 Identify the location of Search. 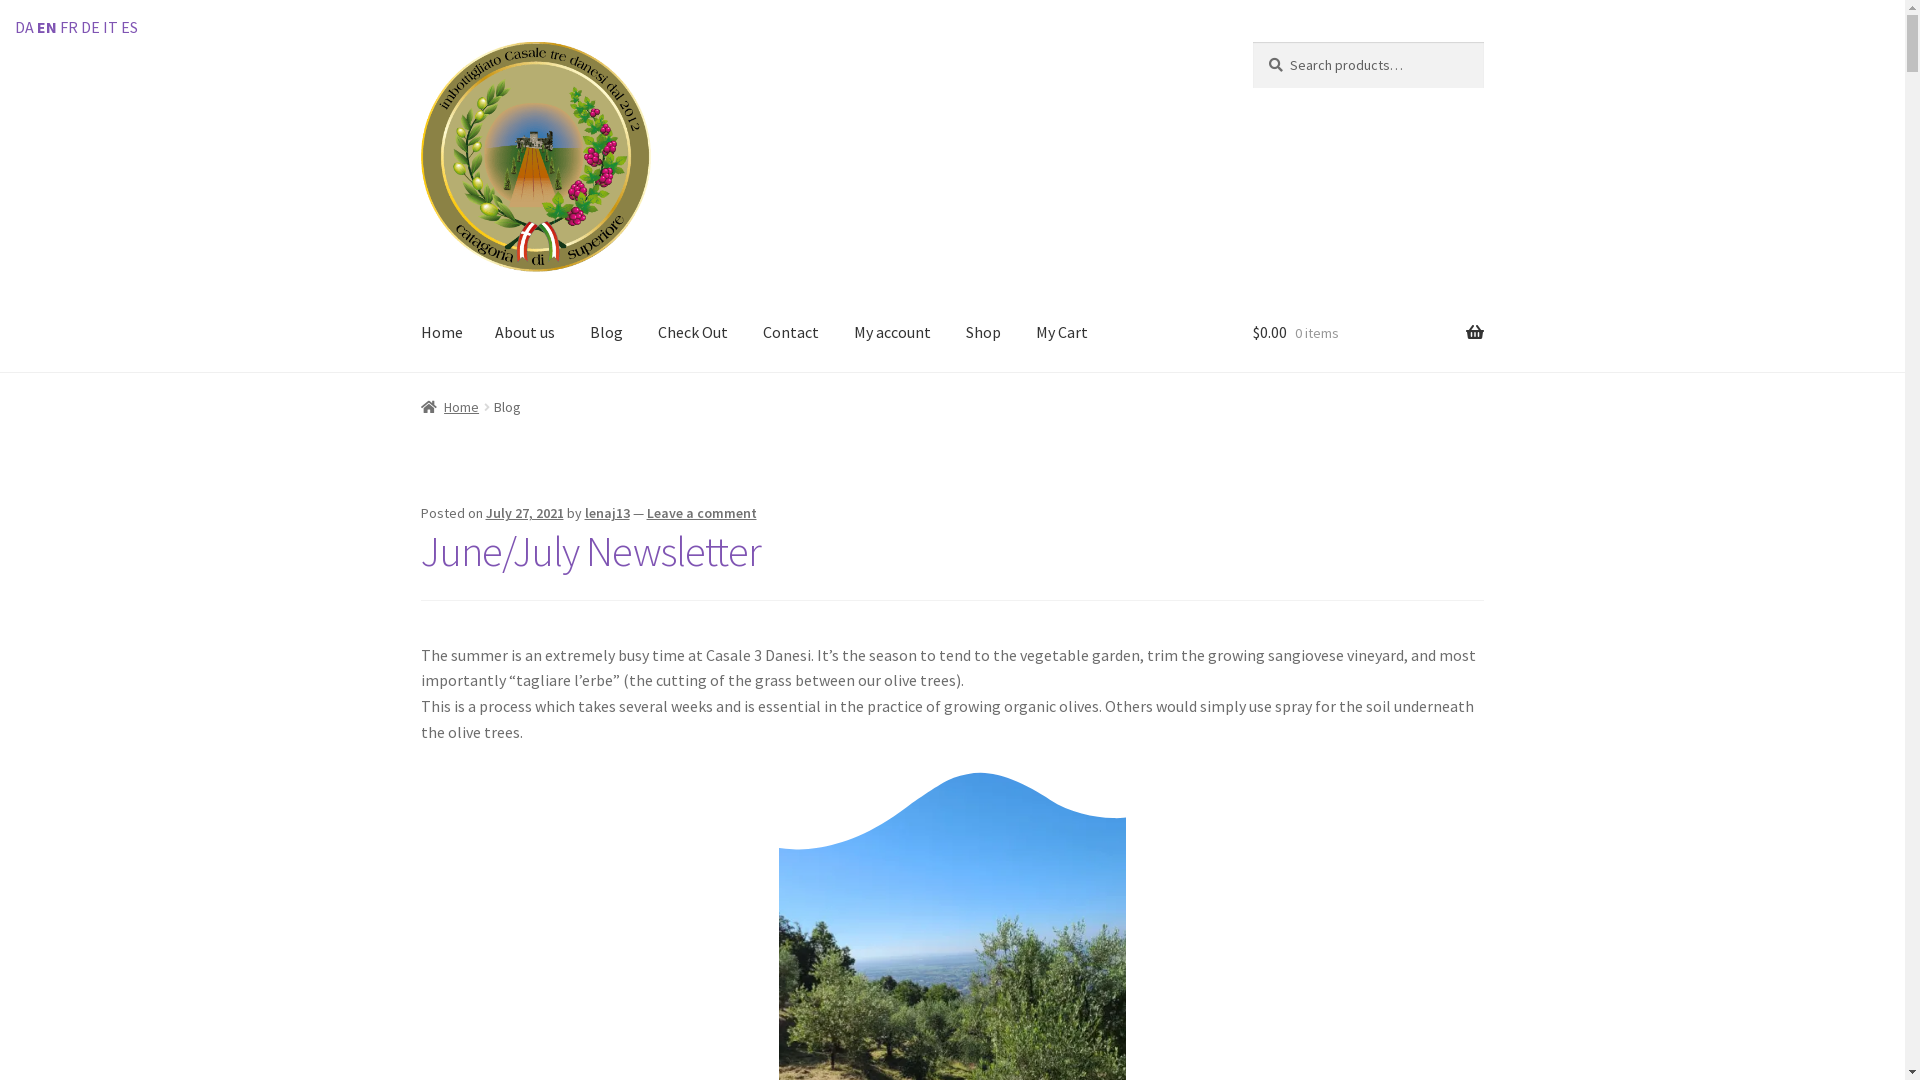
(1252, 42).